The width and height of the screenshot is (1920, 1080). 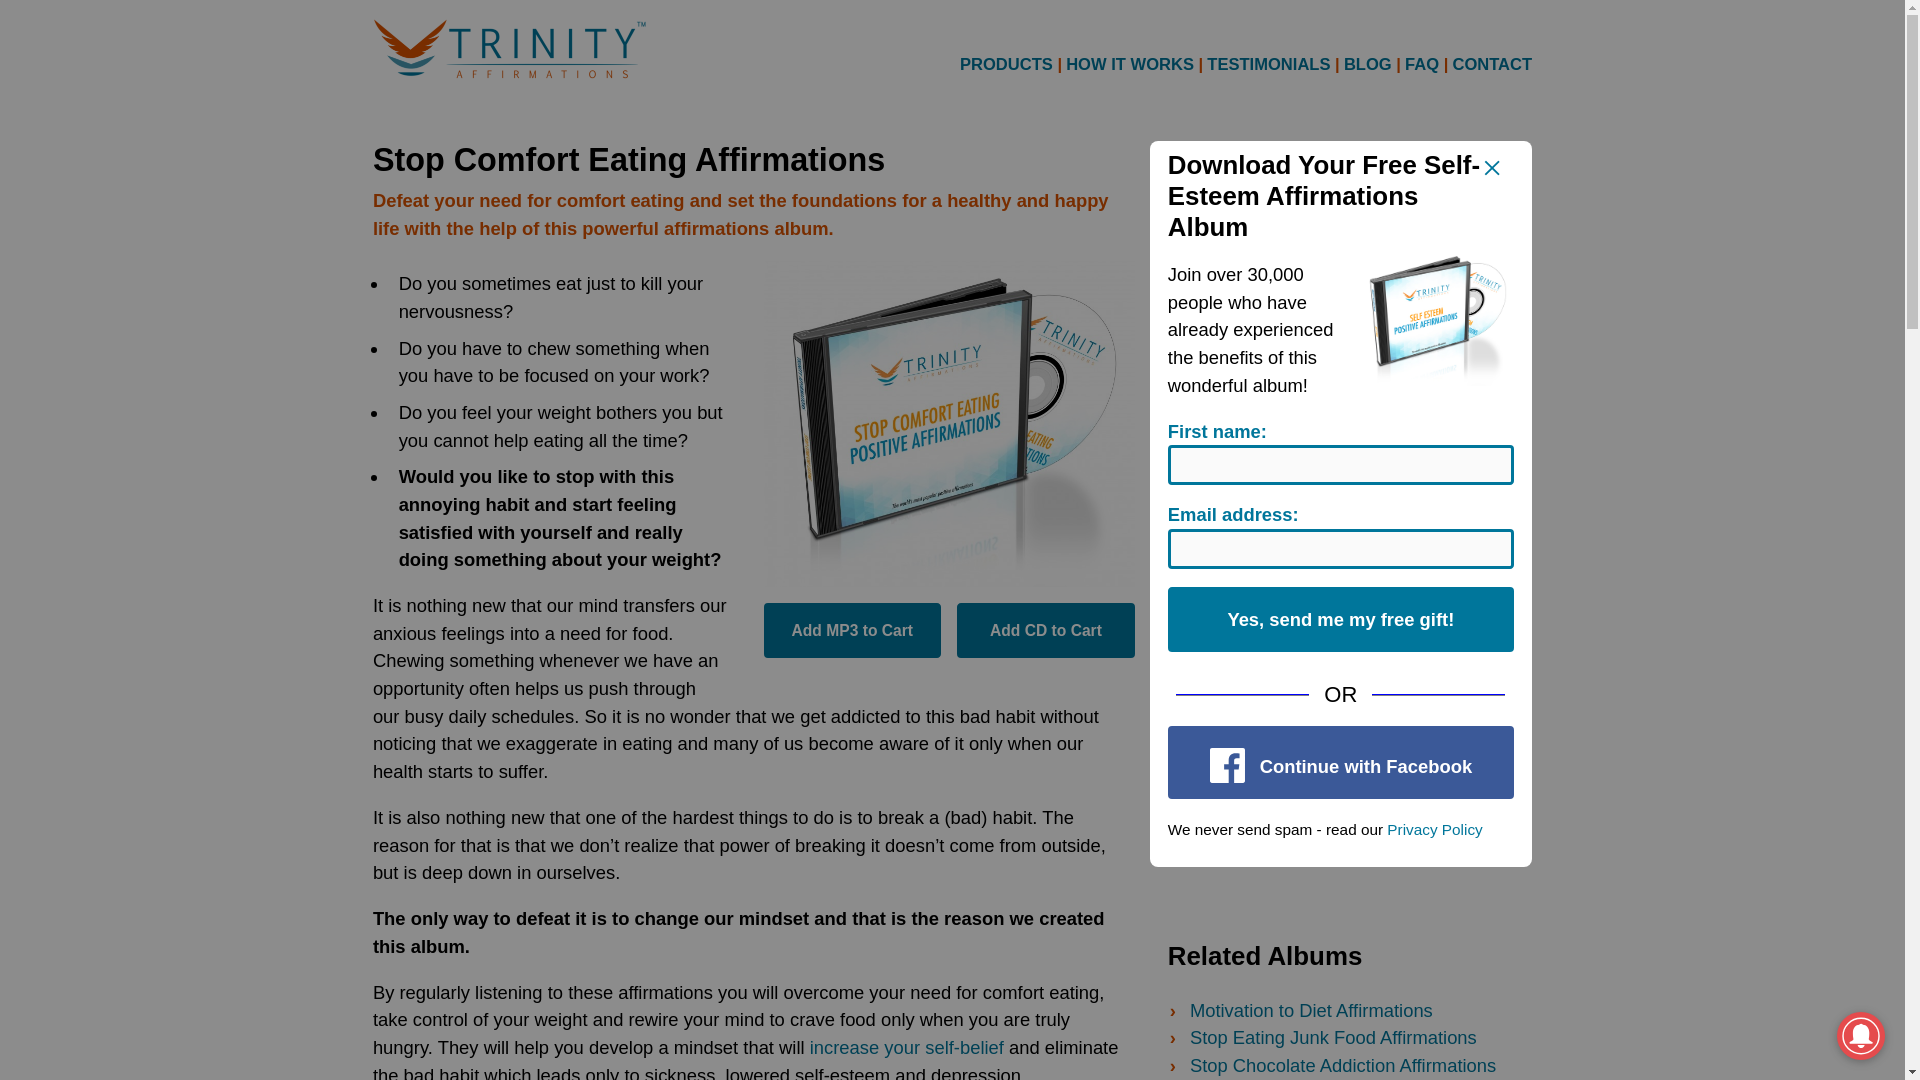 What do you see at coordinates (1333, 1037) in the screenshot?
I see `Stop Eating Junk Food Affirmations` at bounding box center [1333, 1037].